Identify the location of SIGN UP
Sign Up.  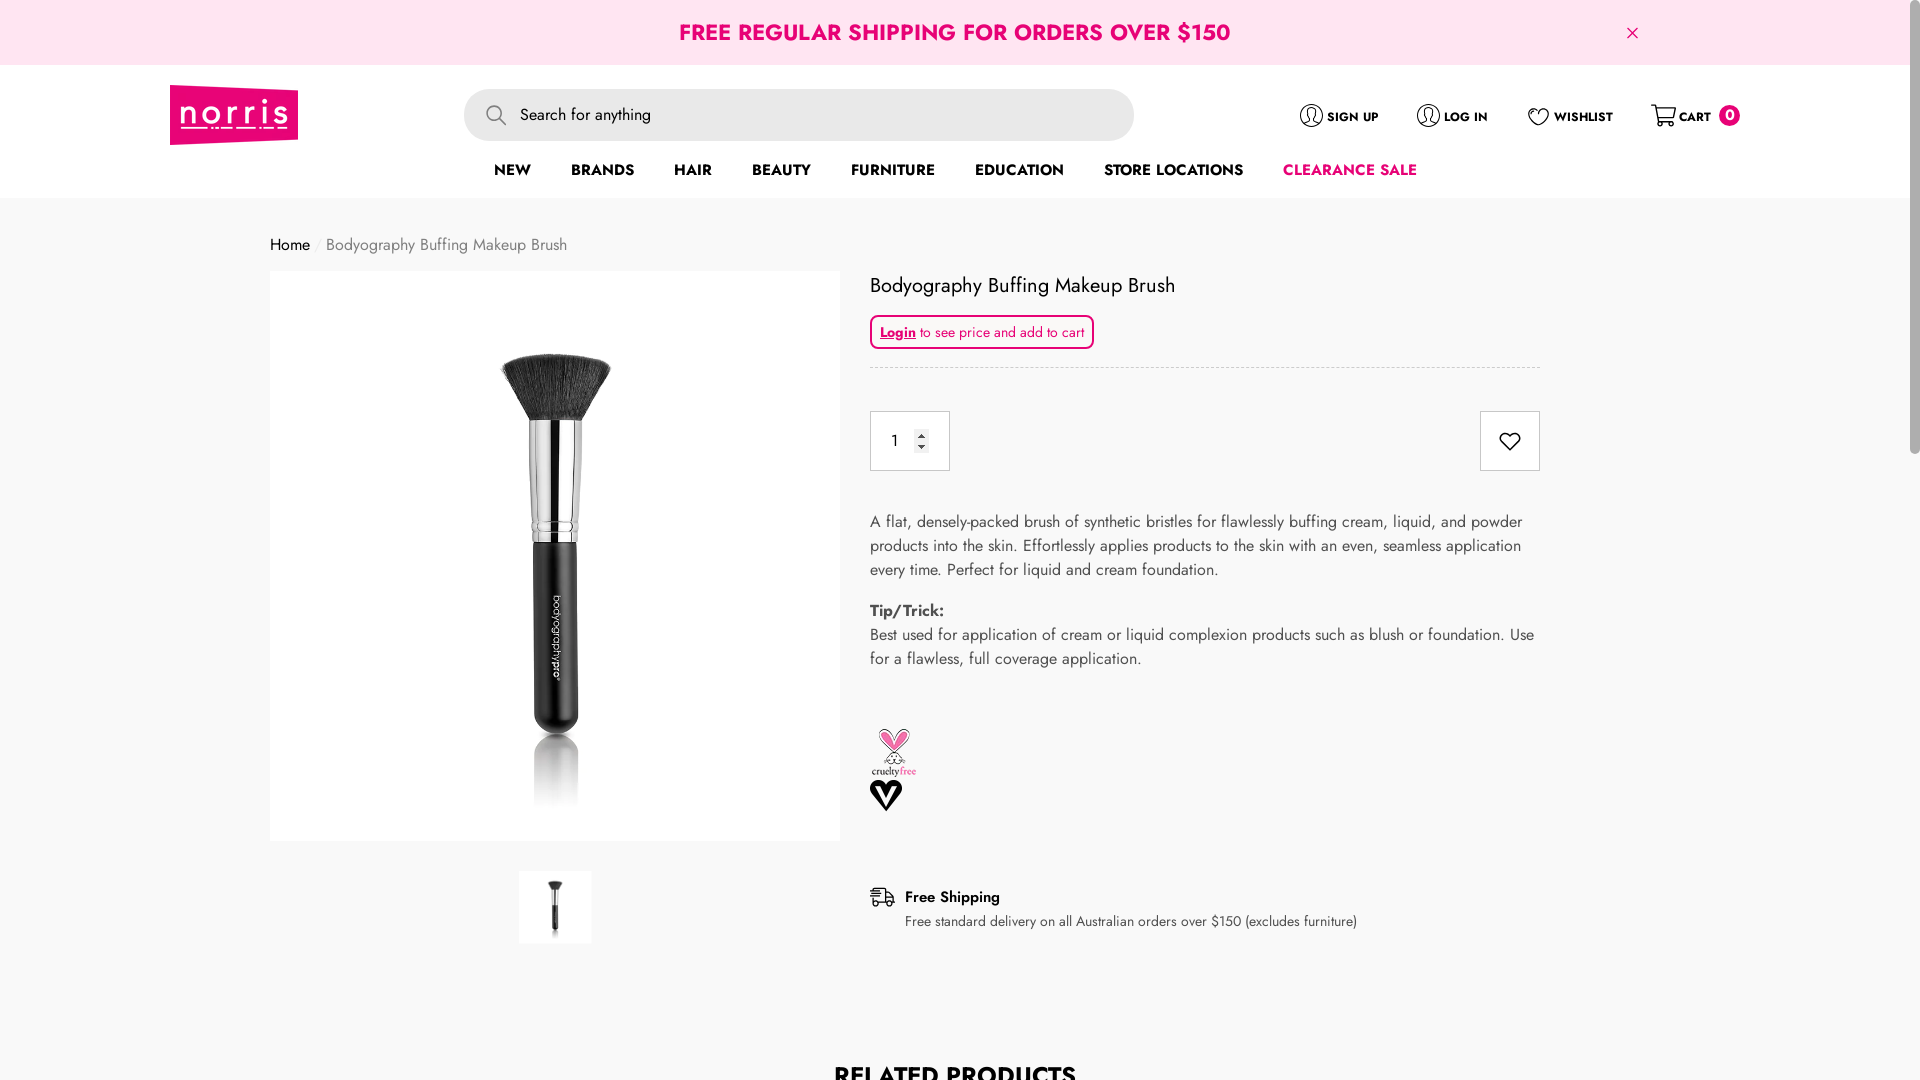
(1338, 114).